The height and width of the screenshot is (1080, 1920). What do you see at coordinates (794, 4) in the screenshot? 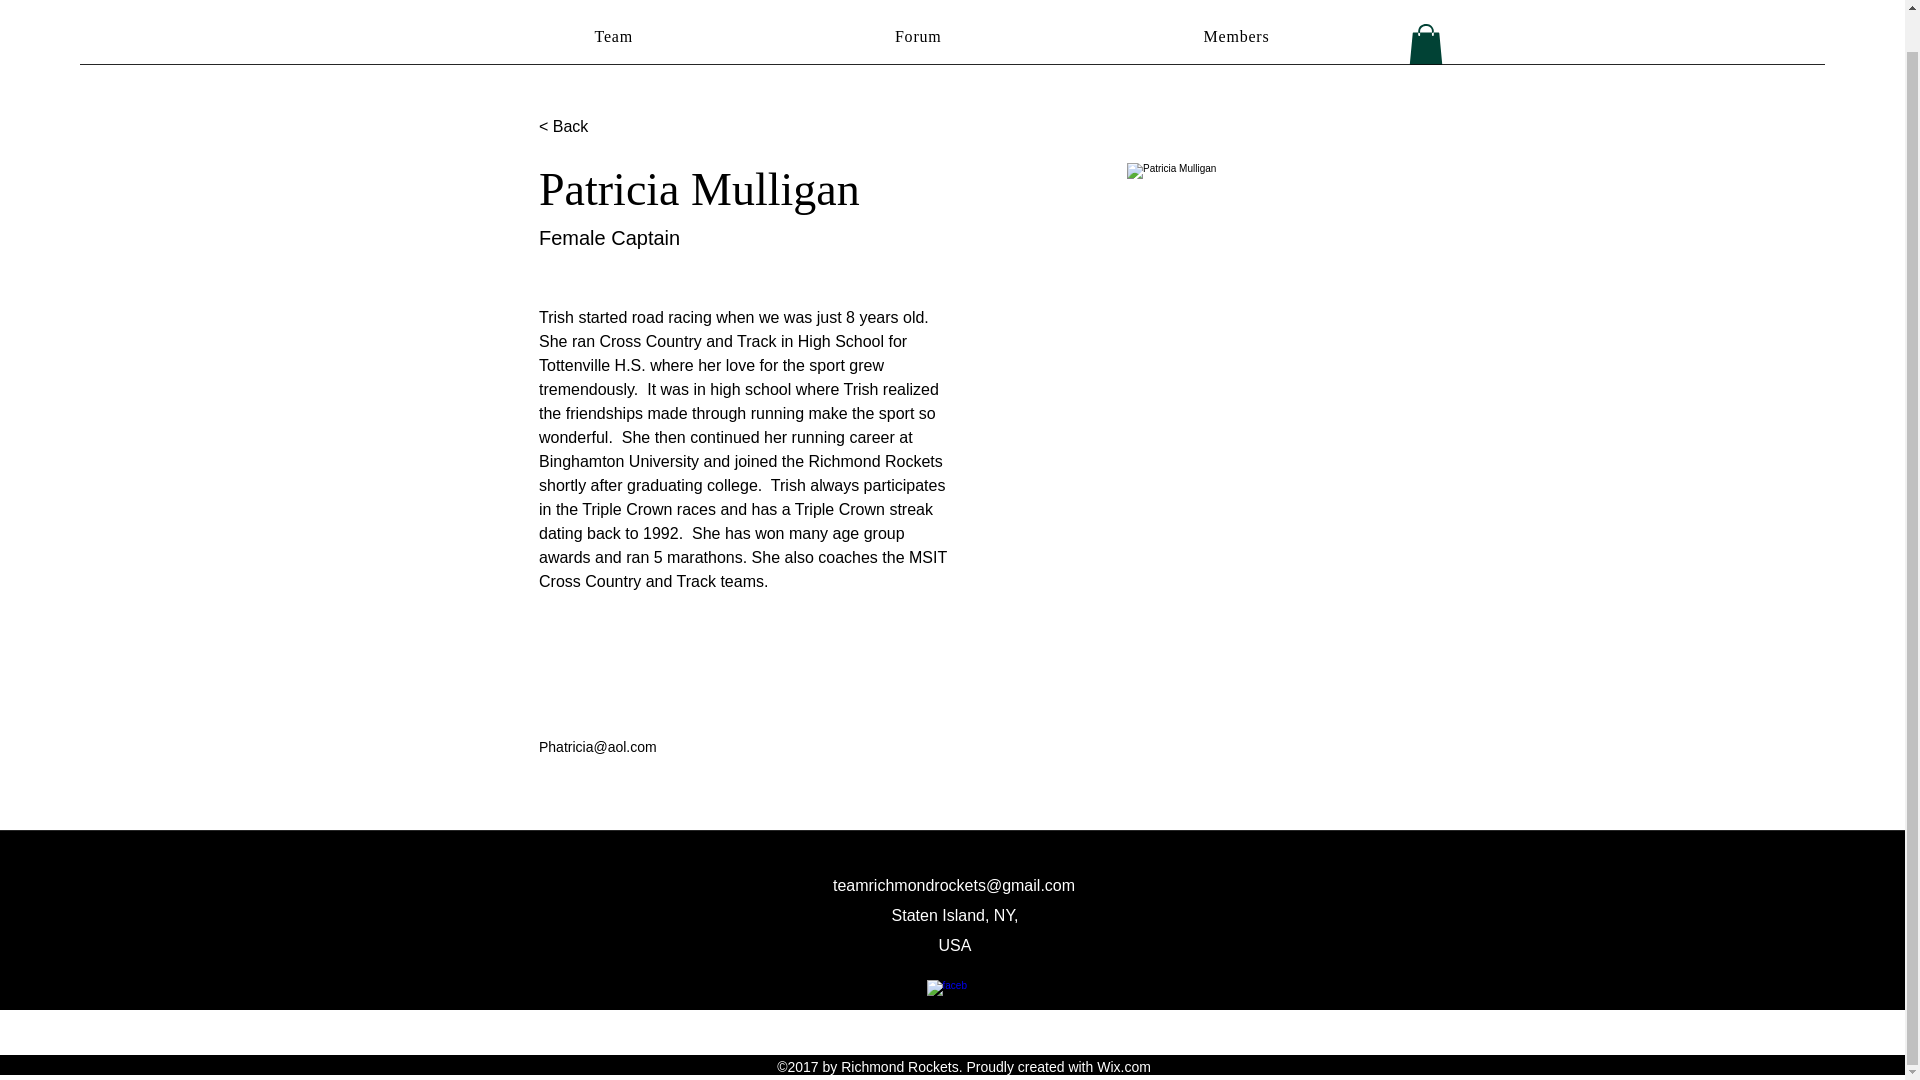
I see `Group Runs` at bounding box center [794, 4].